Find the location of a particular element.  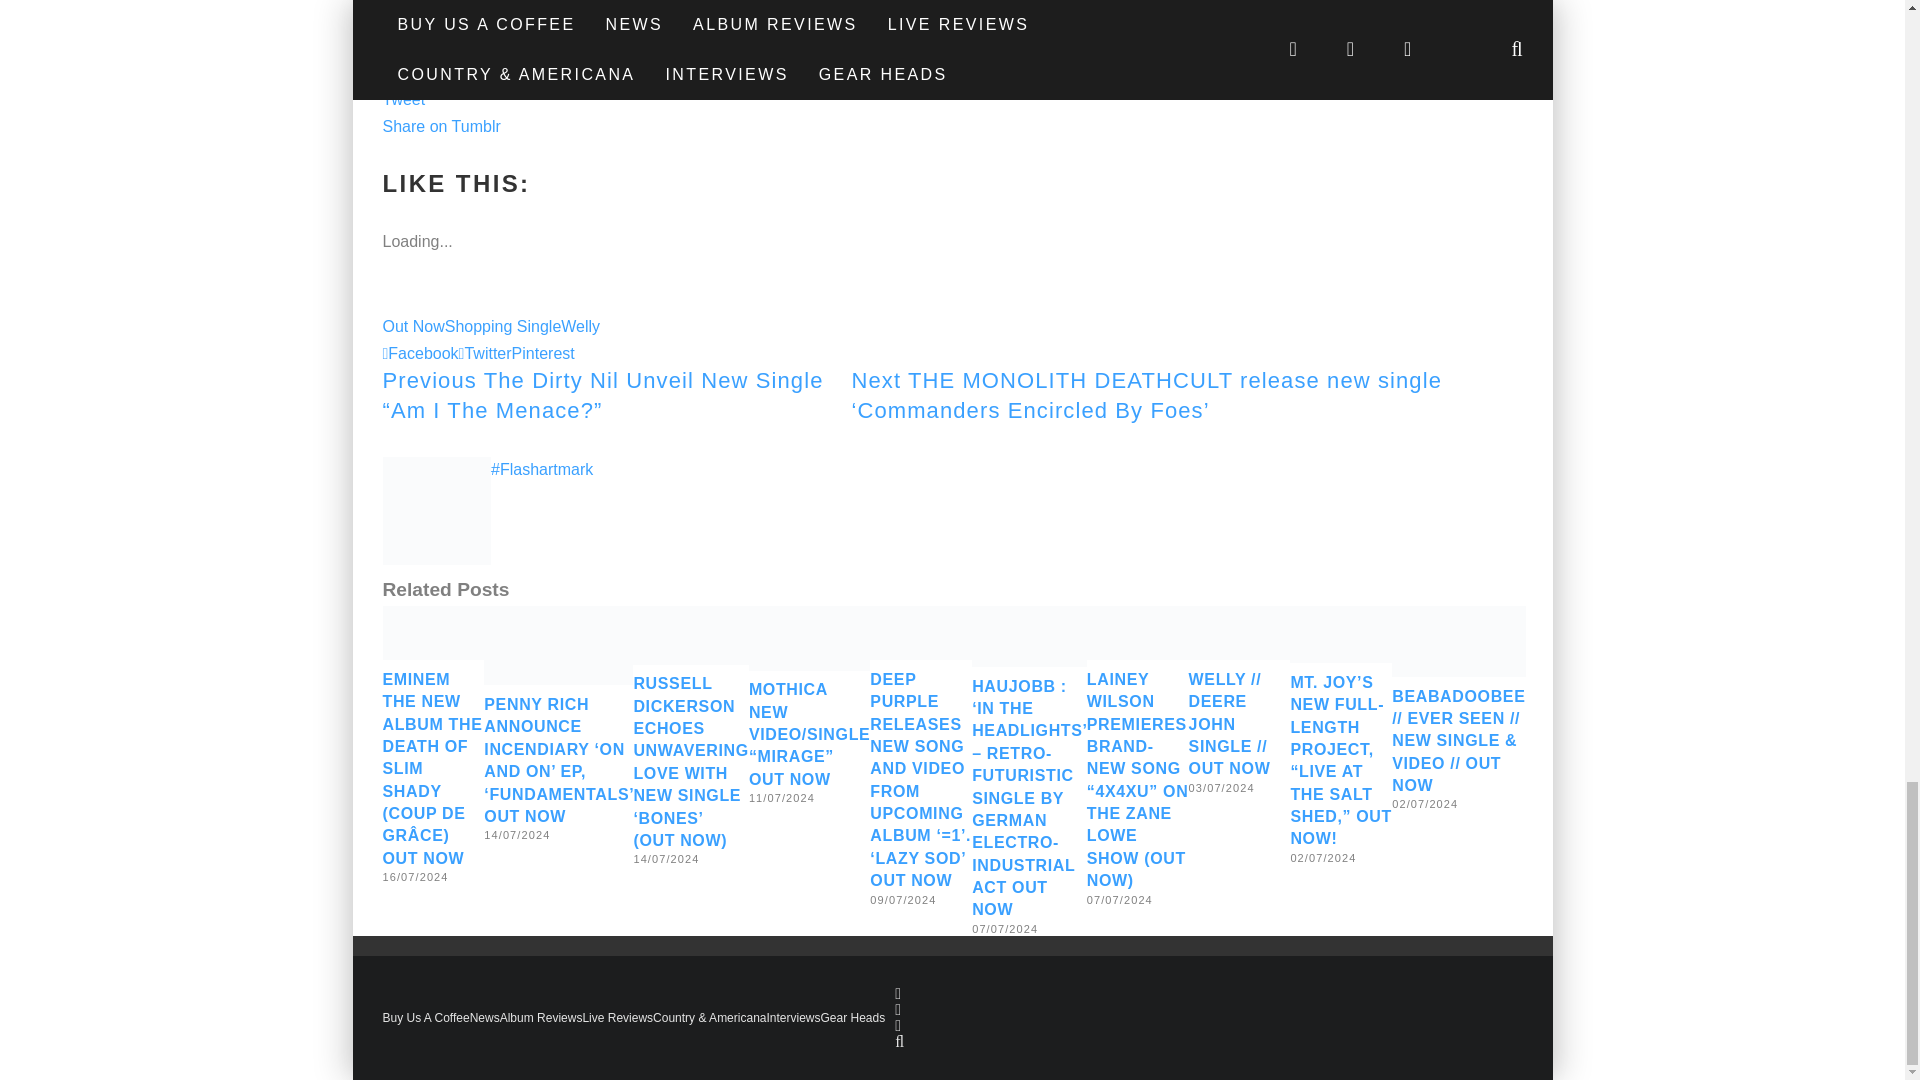

Share on Tumblr is located at coordinates (440, 126).